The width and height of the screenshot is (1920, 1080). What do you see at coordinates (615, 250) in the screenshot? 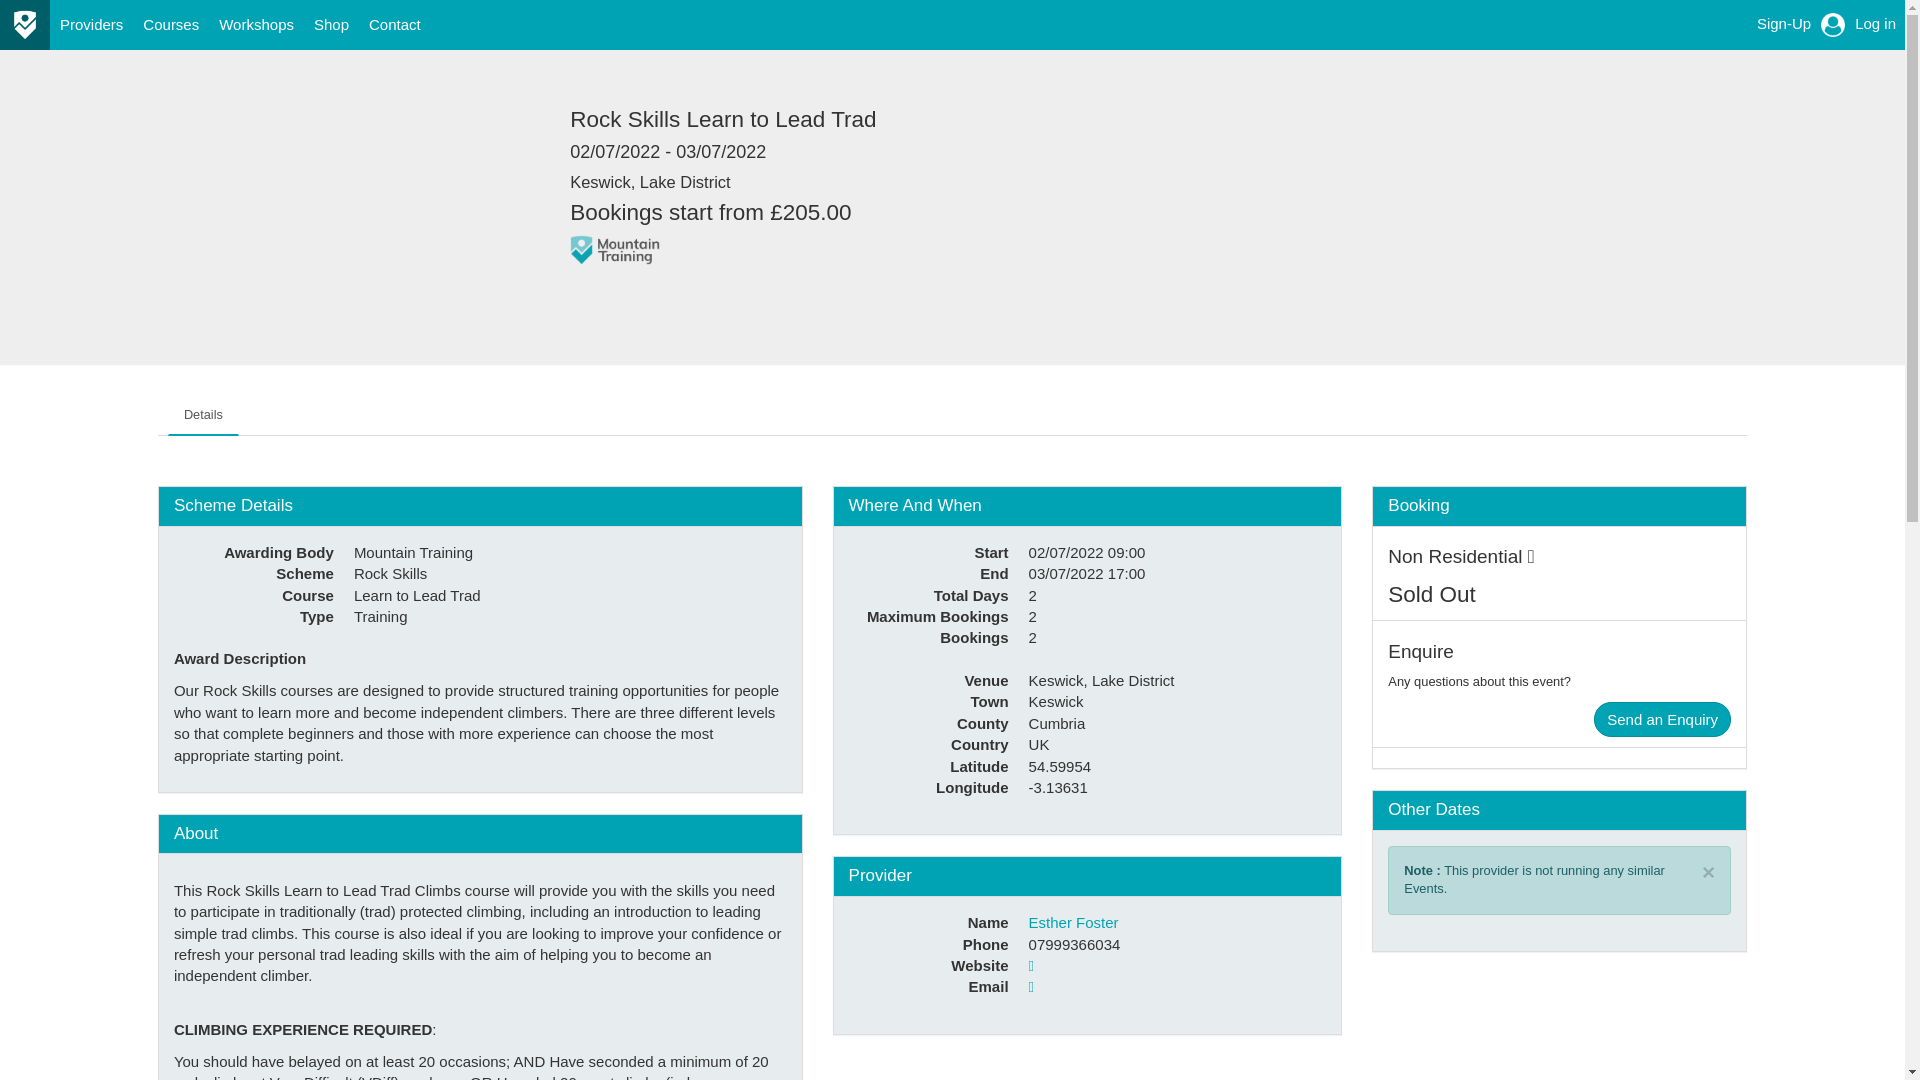
I see `Mountain Training` at bounding box center [615, 250].